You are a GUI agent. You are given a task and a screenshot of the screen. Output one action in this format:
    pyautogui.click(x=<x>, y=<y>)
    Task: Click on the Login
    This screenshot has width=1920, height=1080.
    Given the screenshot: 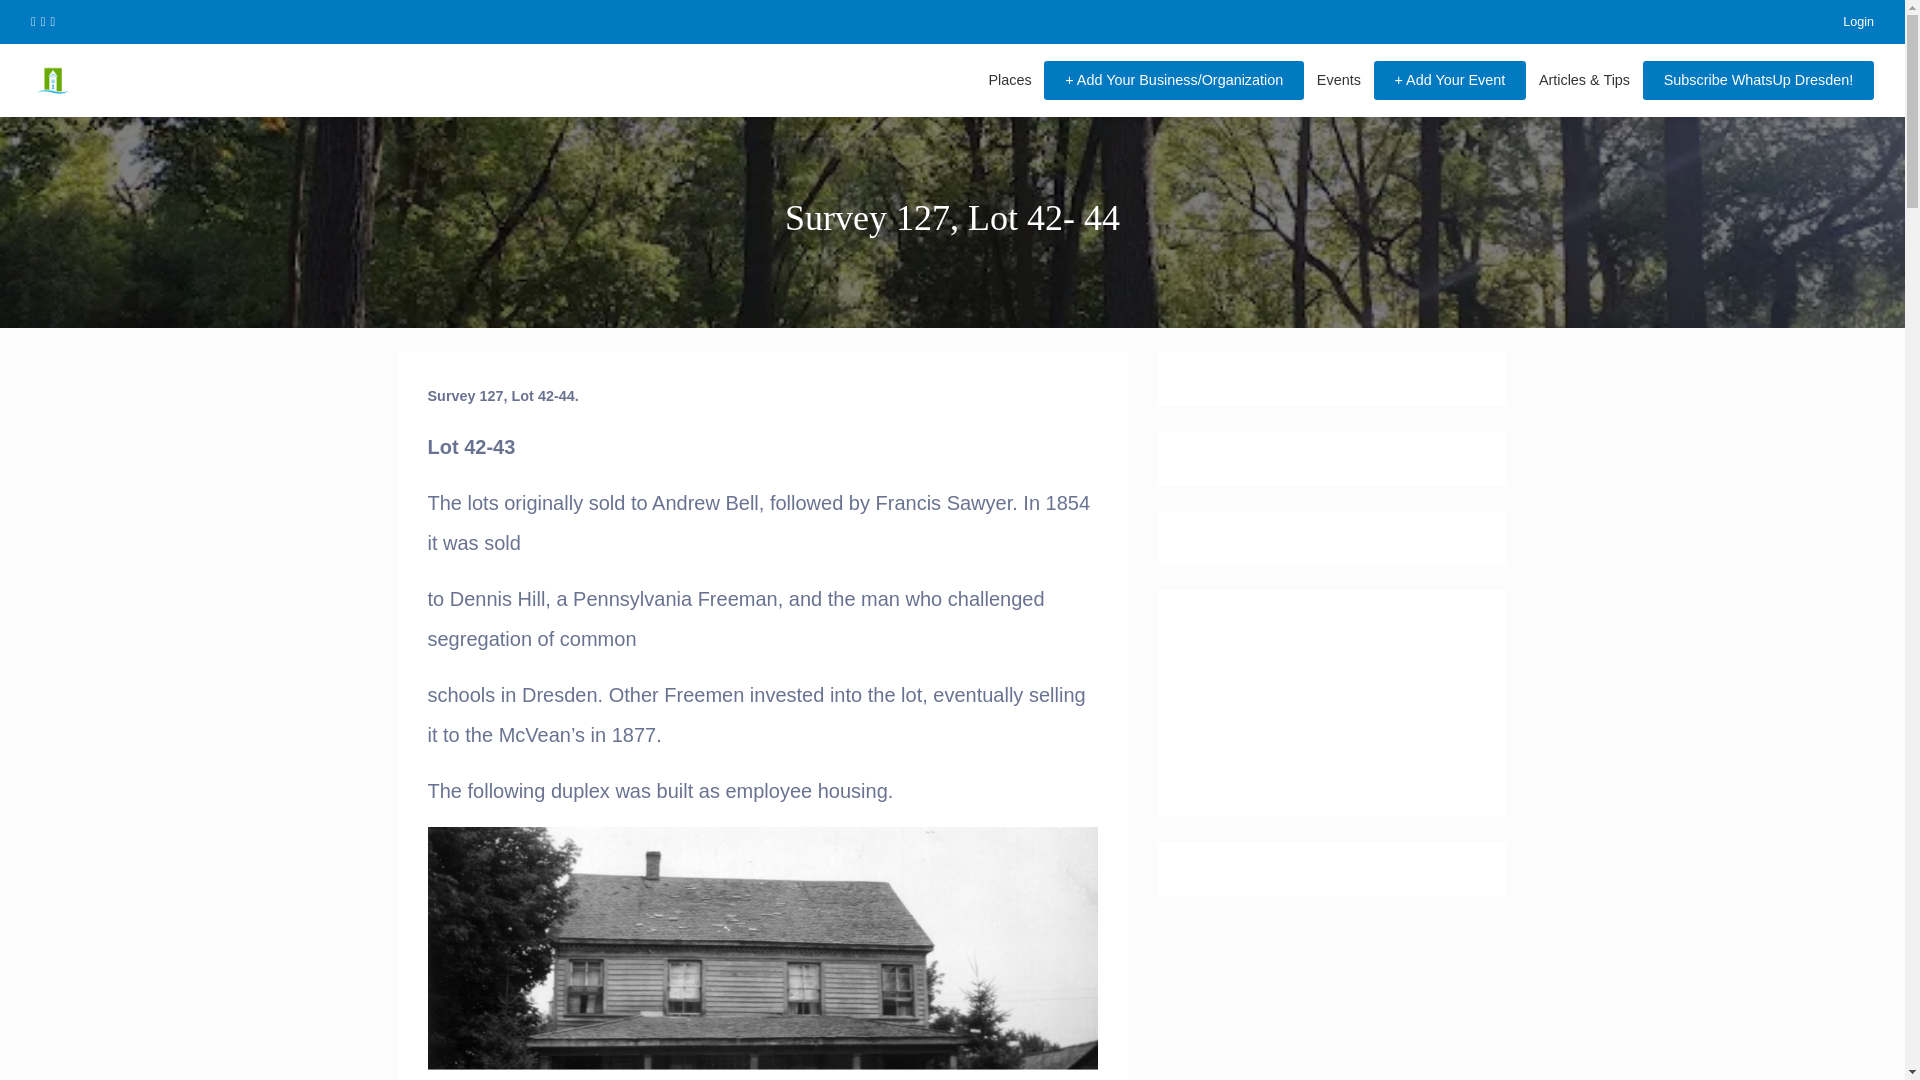 What is the action you would take?
    pyautogui.click(x=1846, y=22)
    